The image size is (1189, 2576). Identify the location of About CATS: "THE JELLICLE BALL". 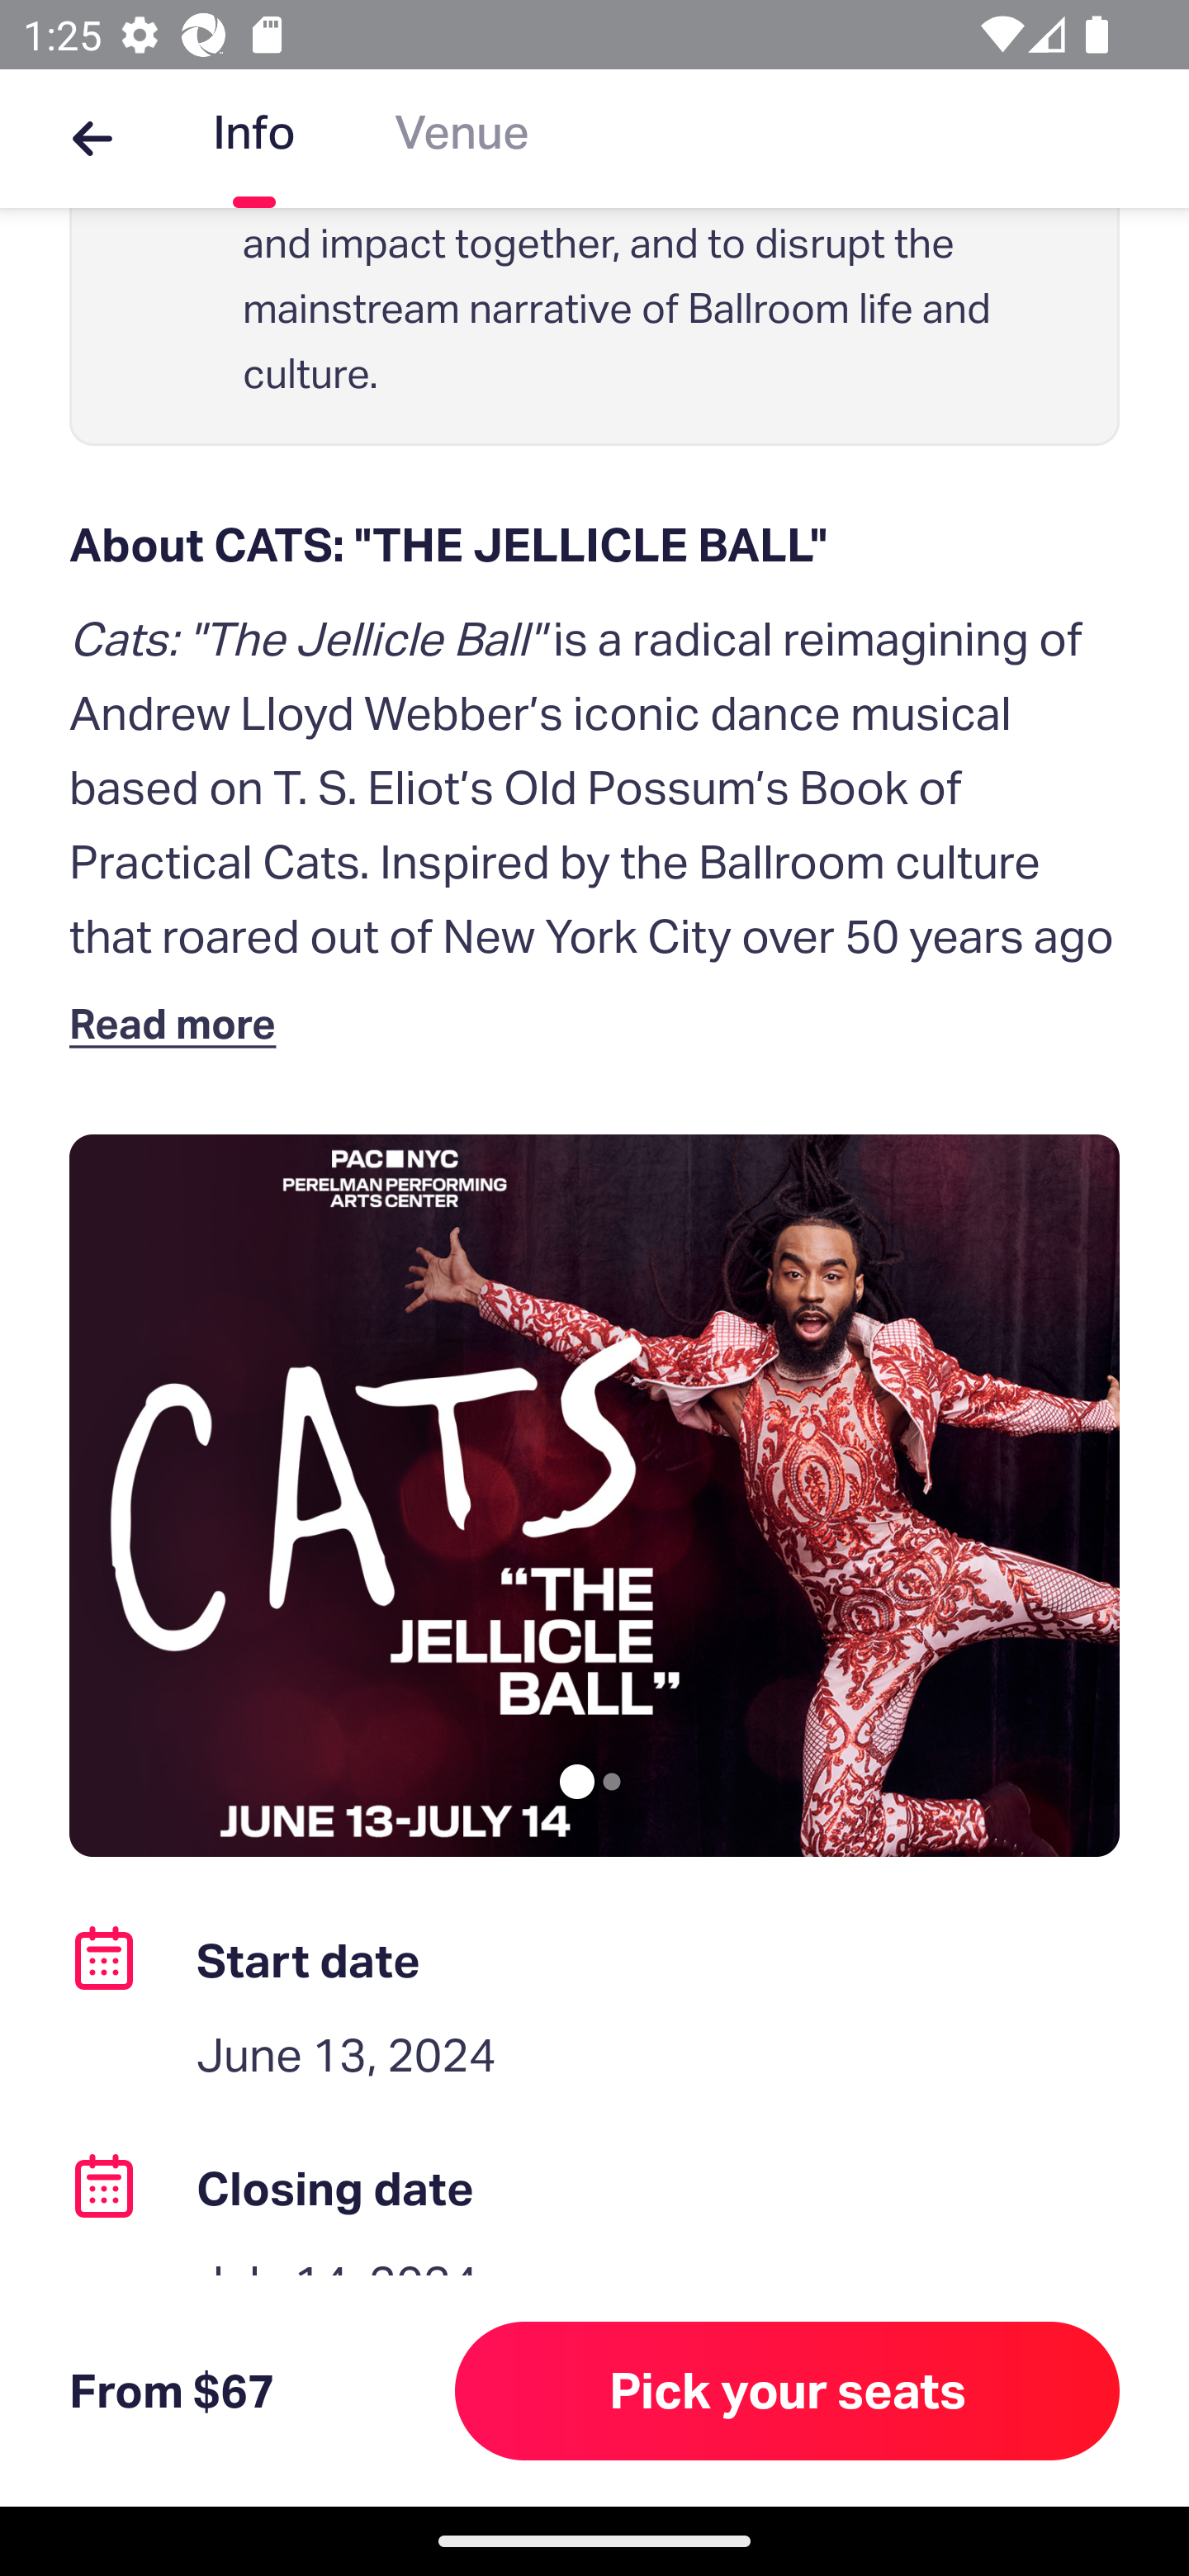
(594, 545).